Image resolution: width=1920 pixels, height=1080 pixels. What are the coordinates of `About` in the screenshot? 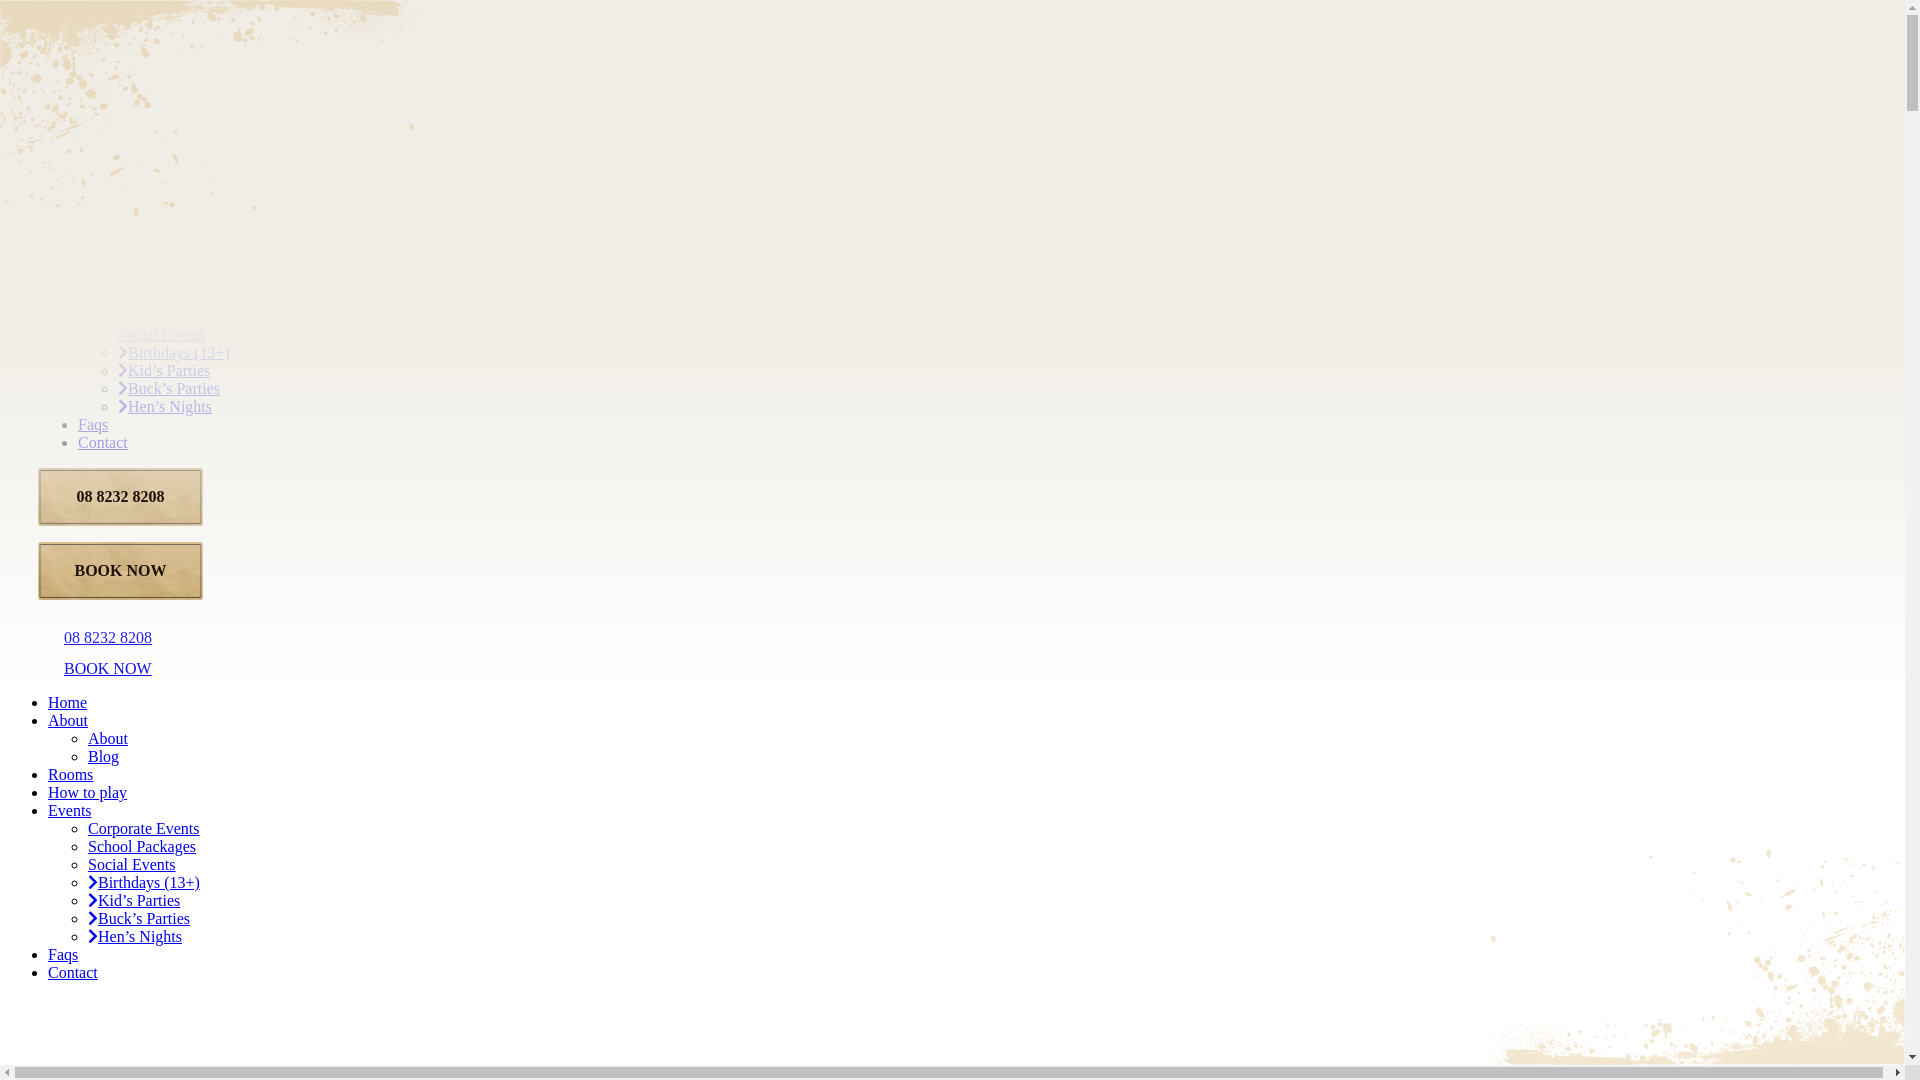 It's located at (68, 720).